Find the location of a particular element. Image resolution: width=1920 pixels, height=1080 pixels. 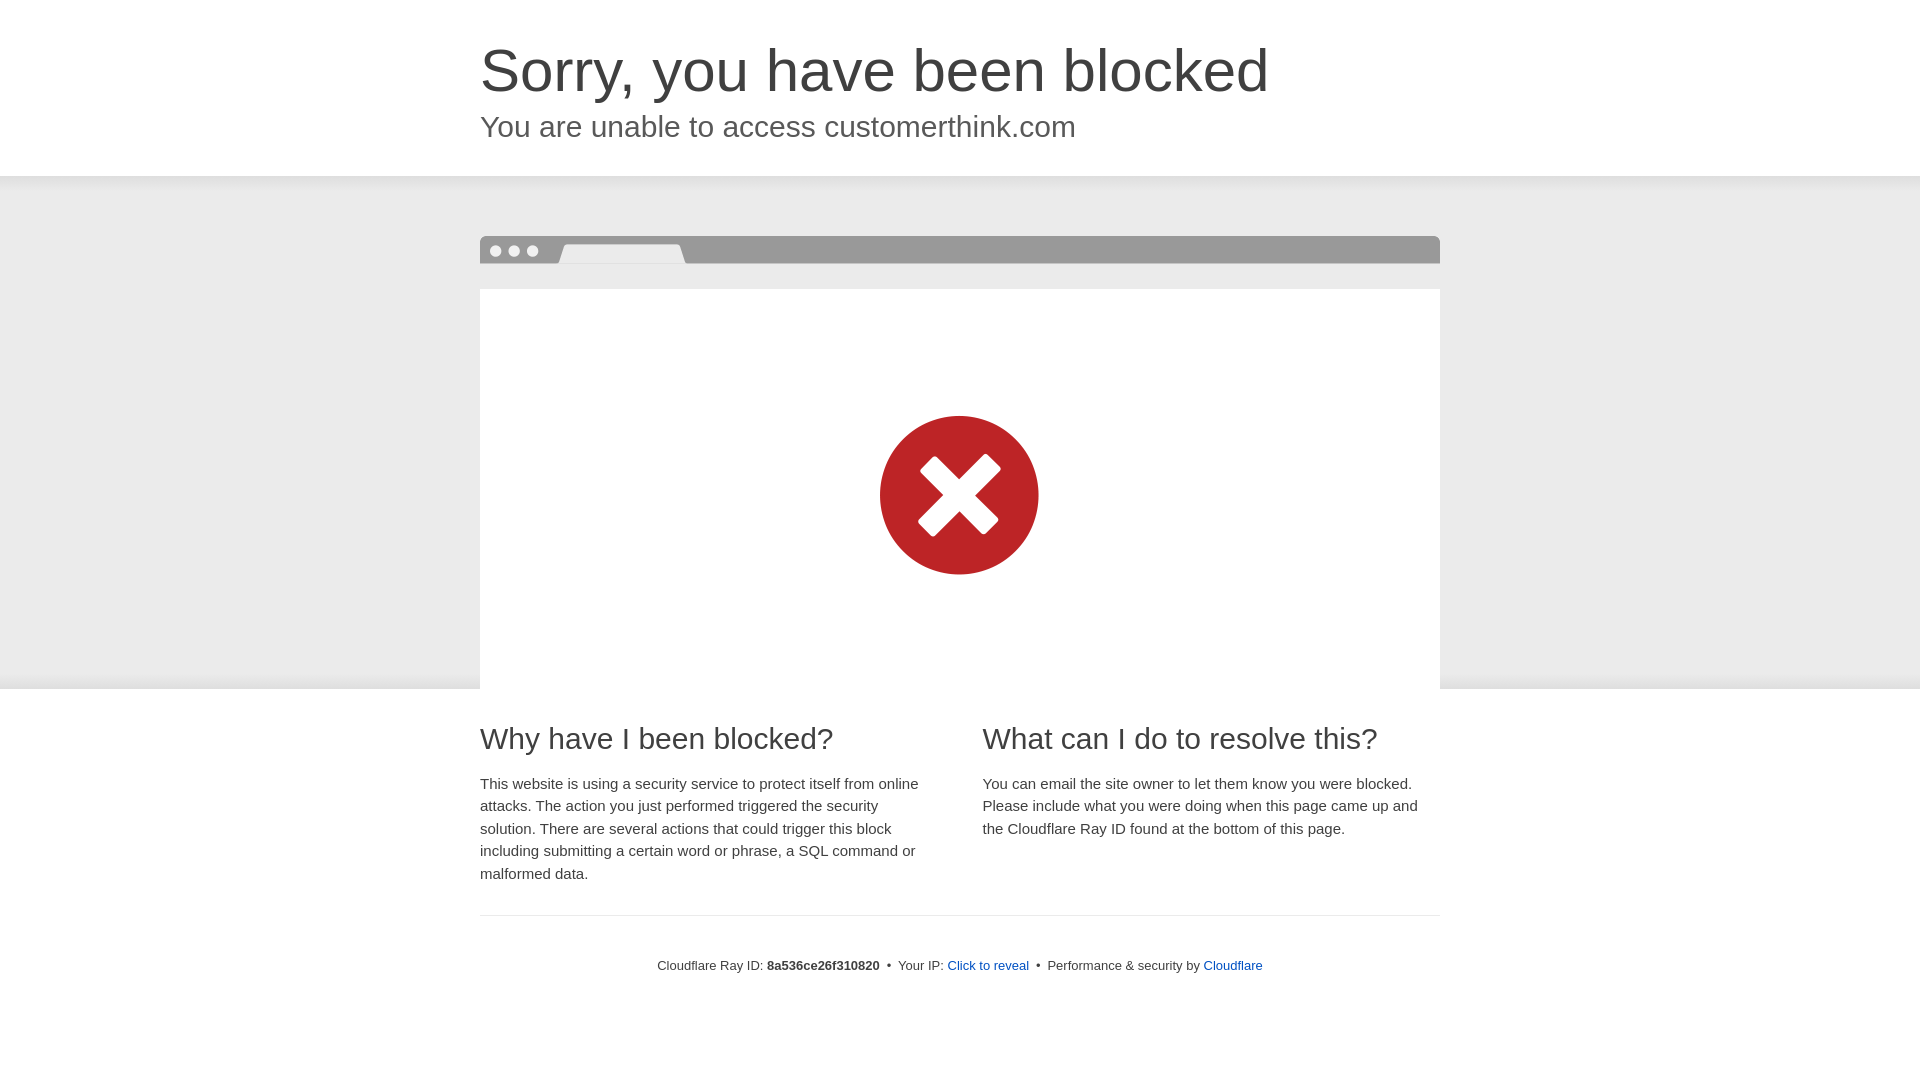

Cloudflare is located at coordinates (1233, 965).